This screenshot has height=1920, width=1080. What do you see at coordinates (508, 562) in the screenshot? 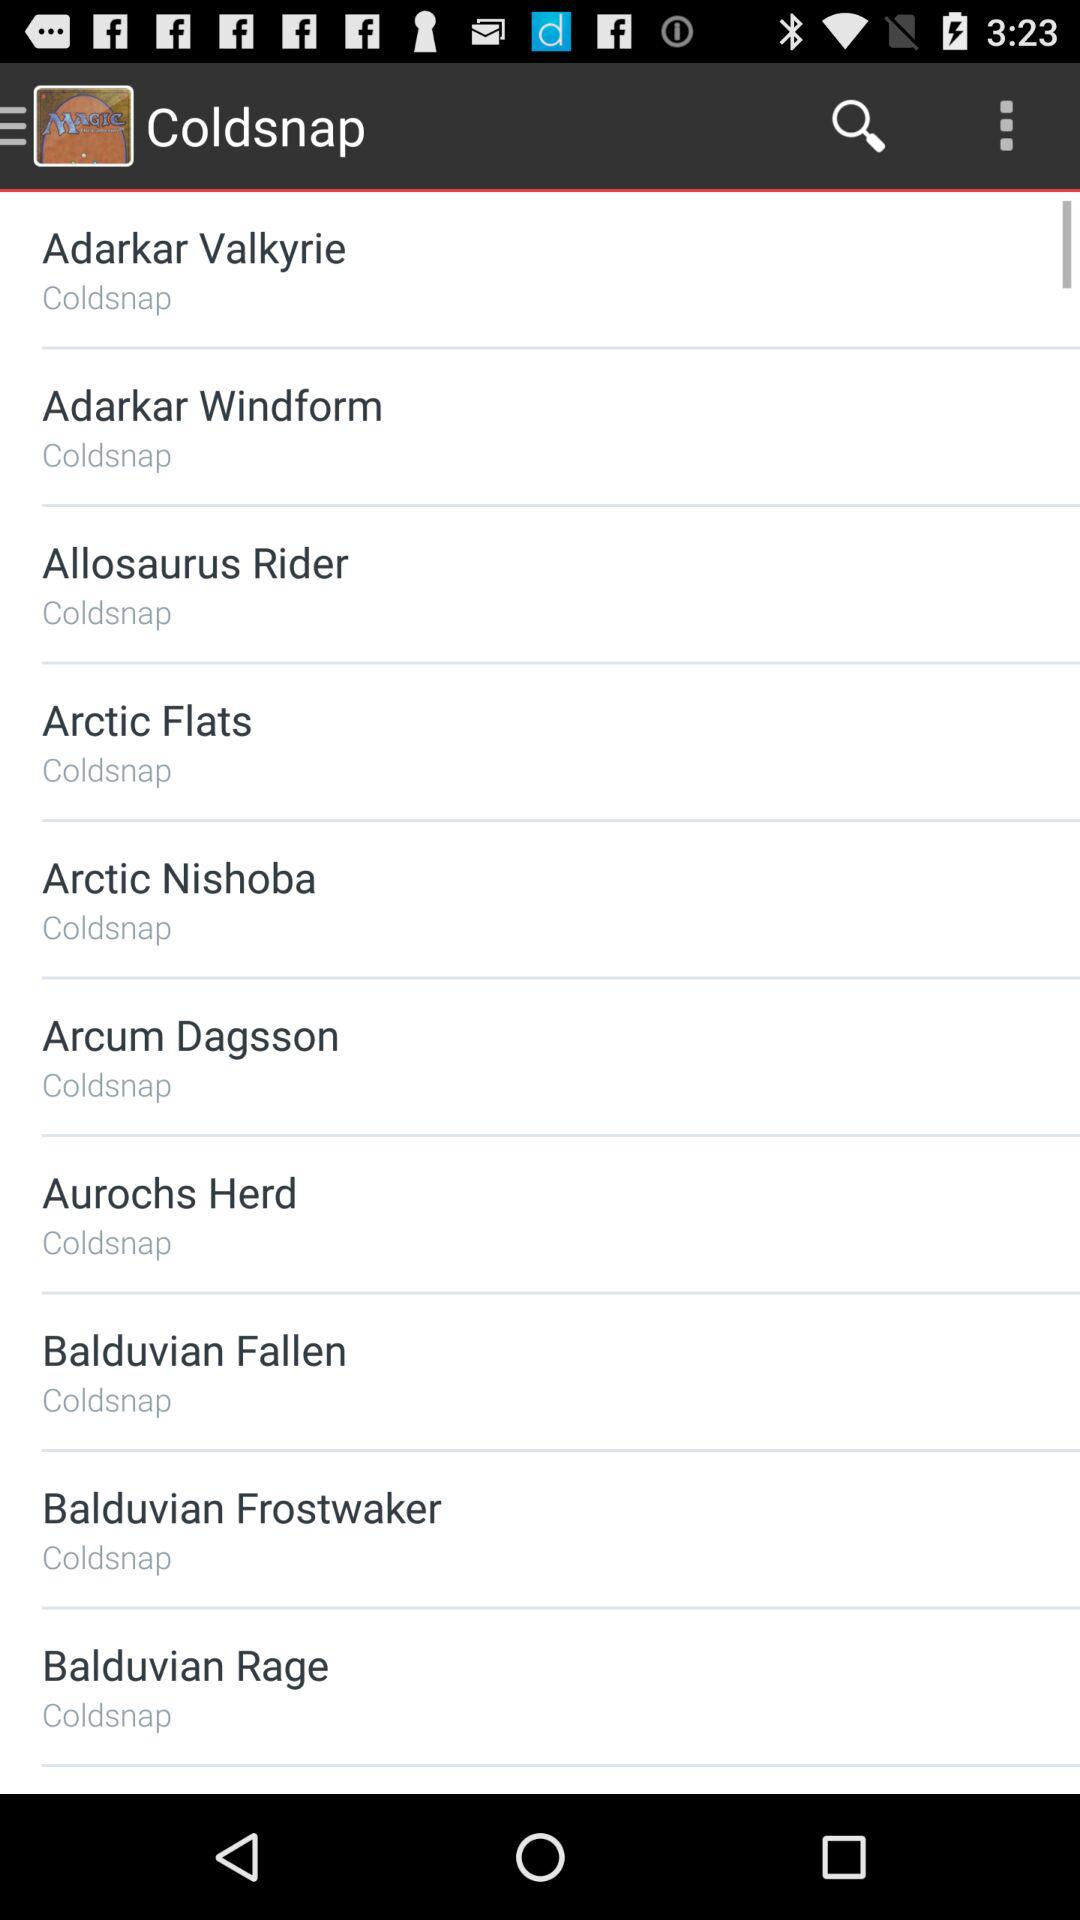
I see `select the allosaurus rider item` at bounding box center [508, 562].